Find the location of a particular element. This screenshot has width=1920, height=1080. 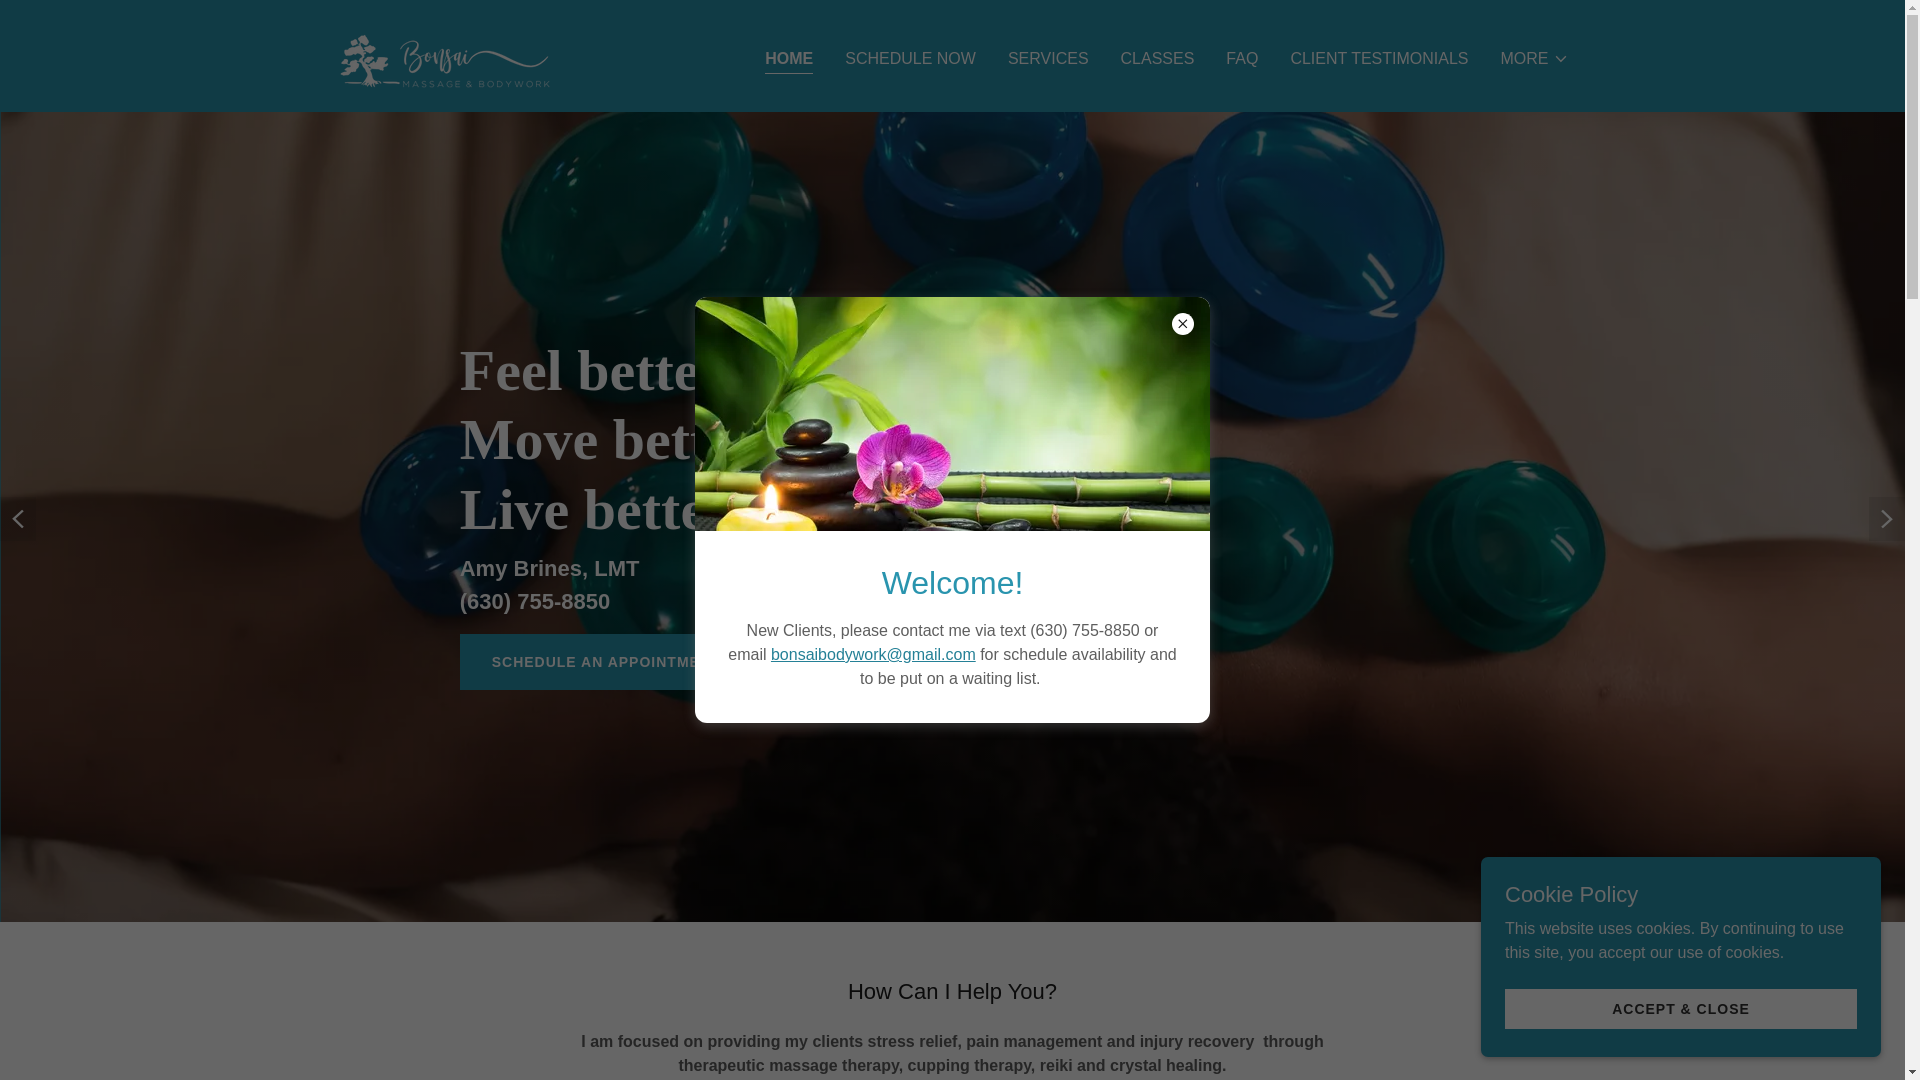

SCHEDULE NOW is located at coordinates (910, 57).